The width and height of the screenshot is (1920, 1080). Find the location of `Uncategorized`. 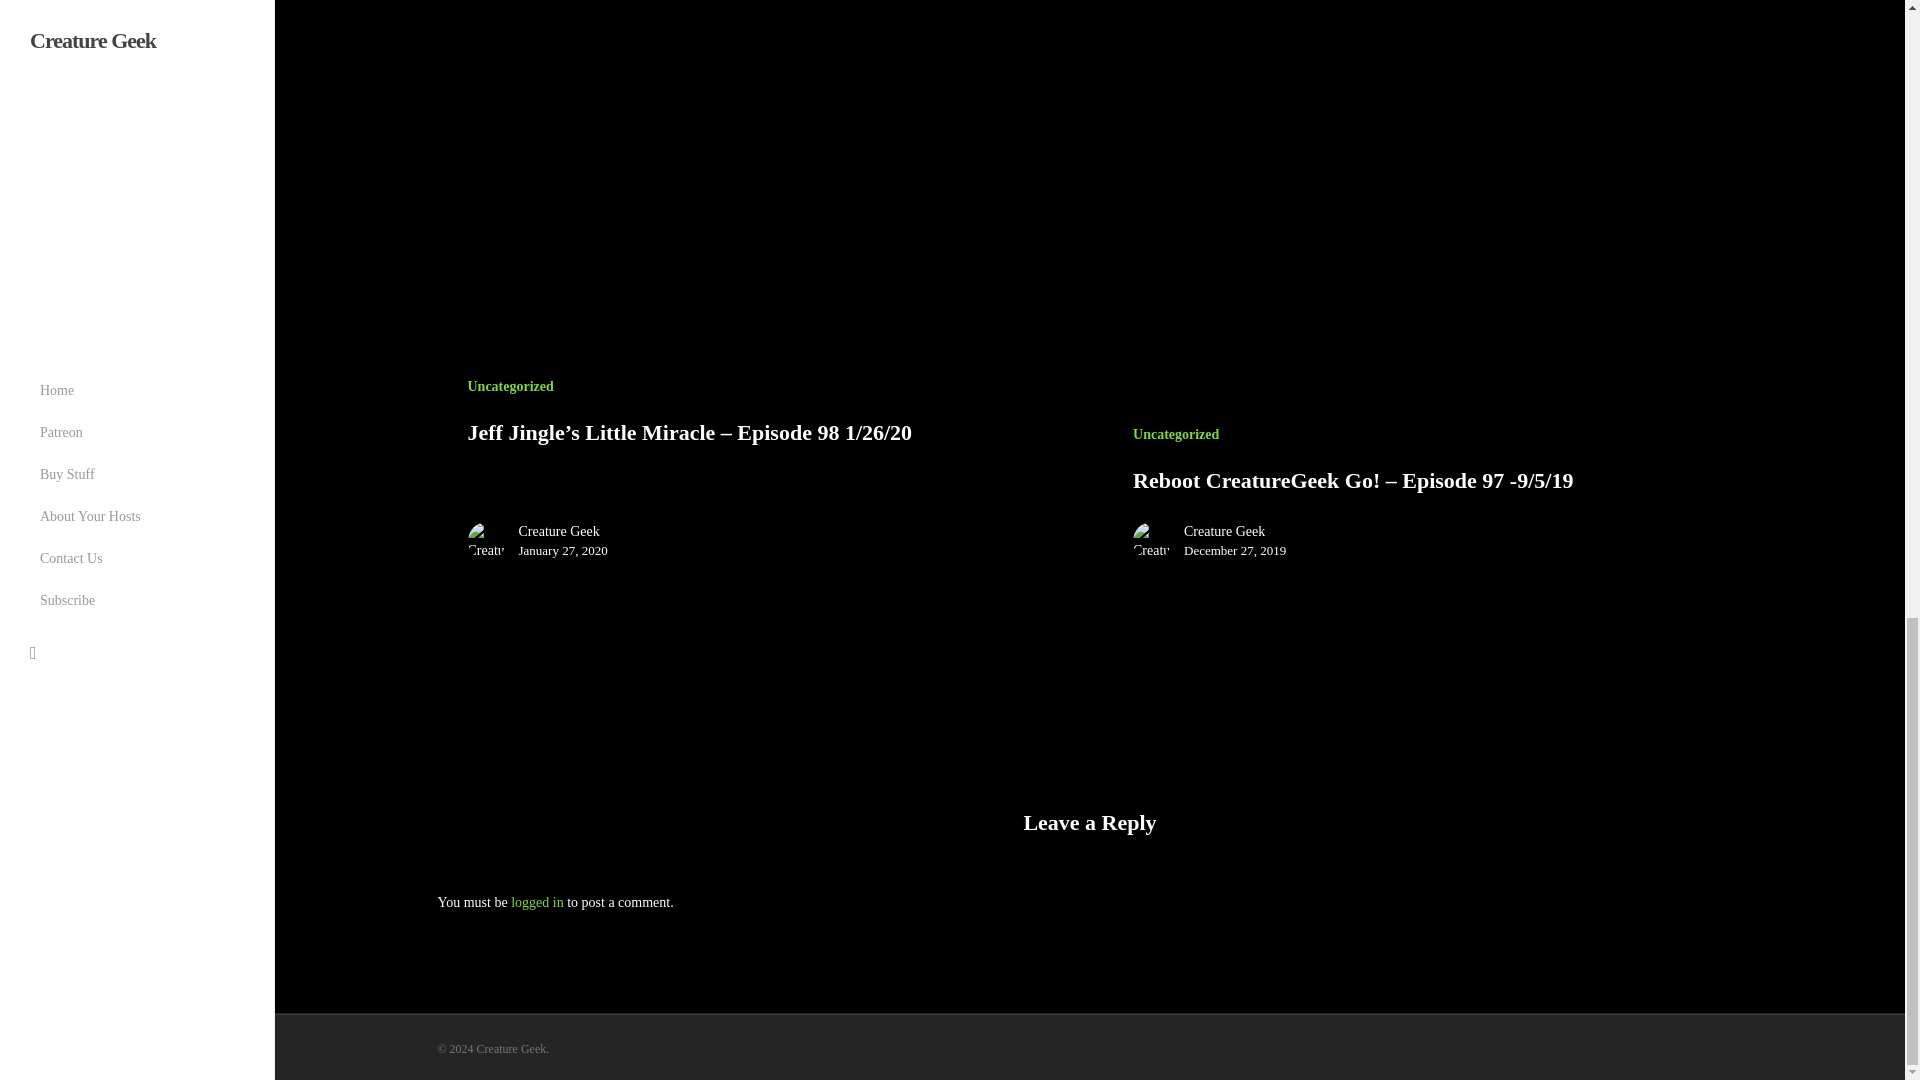

Uncategorized is located at coordinates (1176, 434).